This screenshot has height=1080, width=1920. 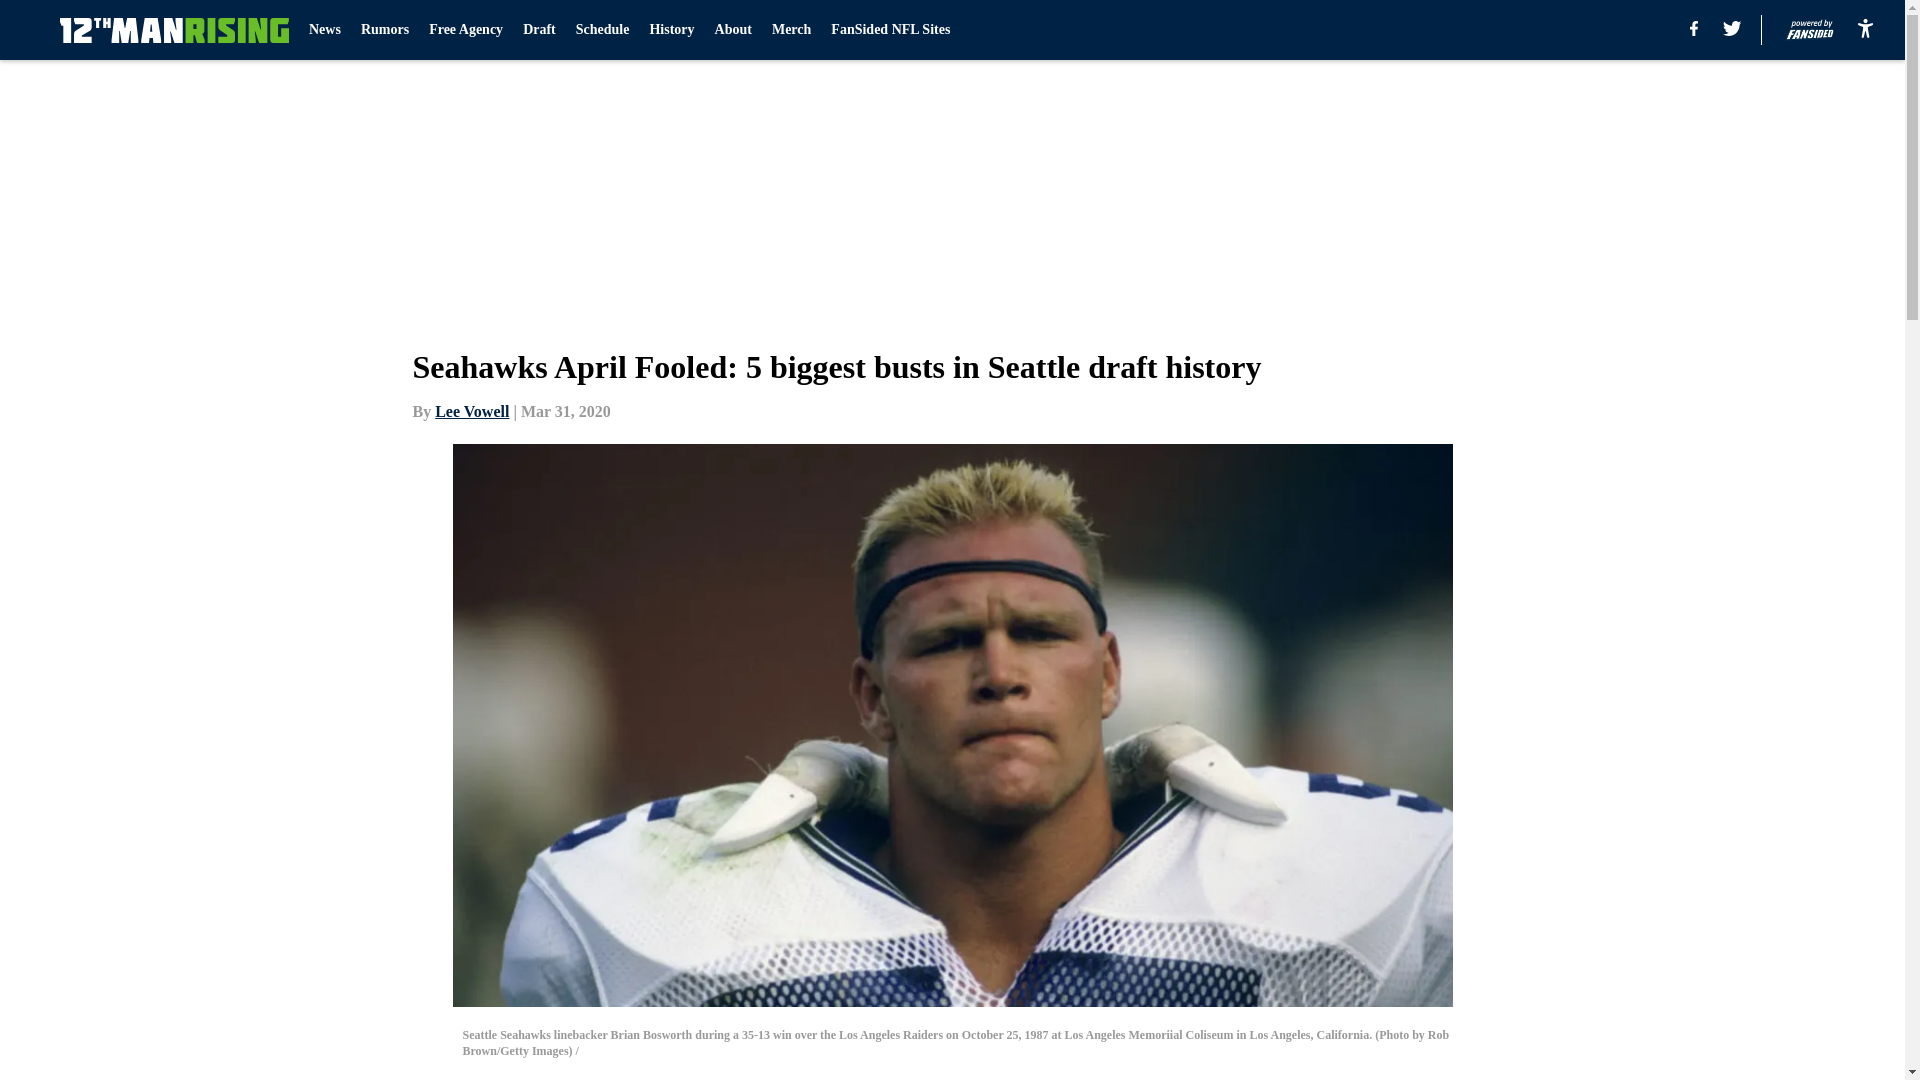 I want to click on Merch, so click(x=790, y=30).